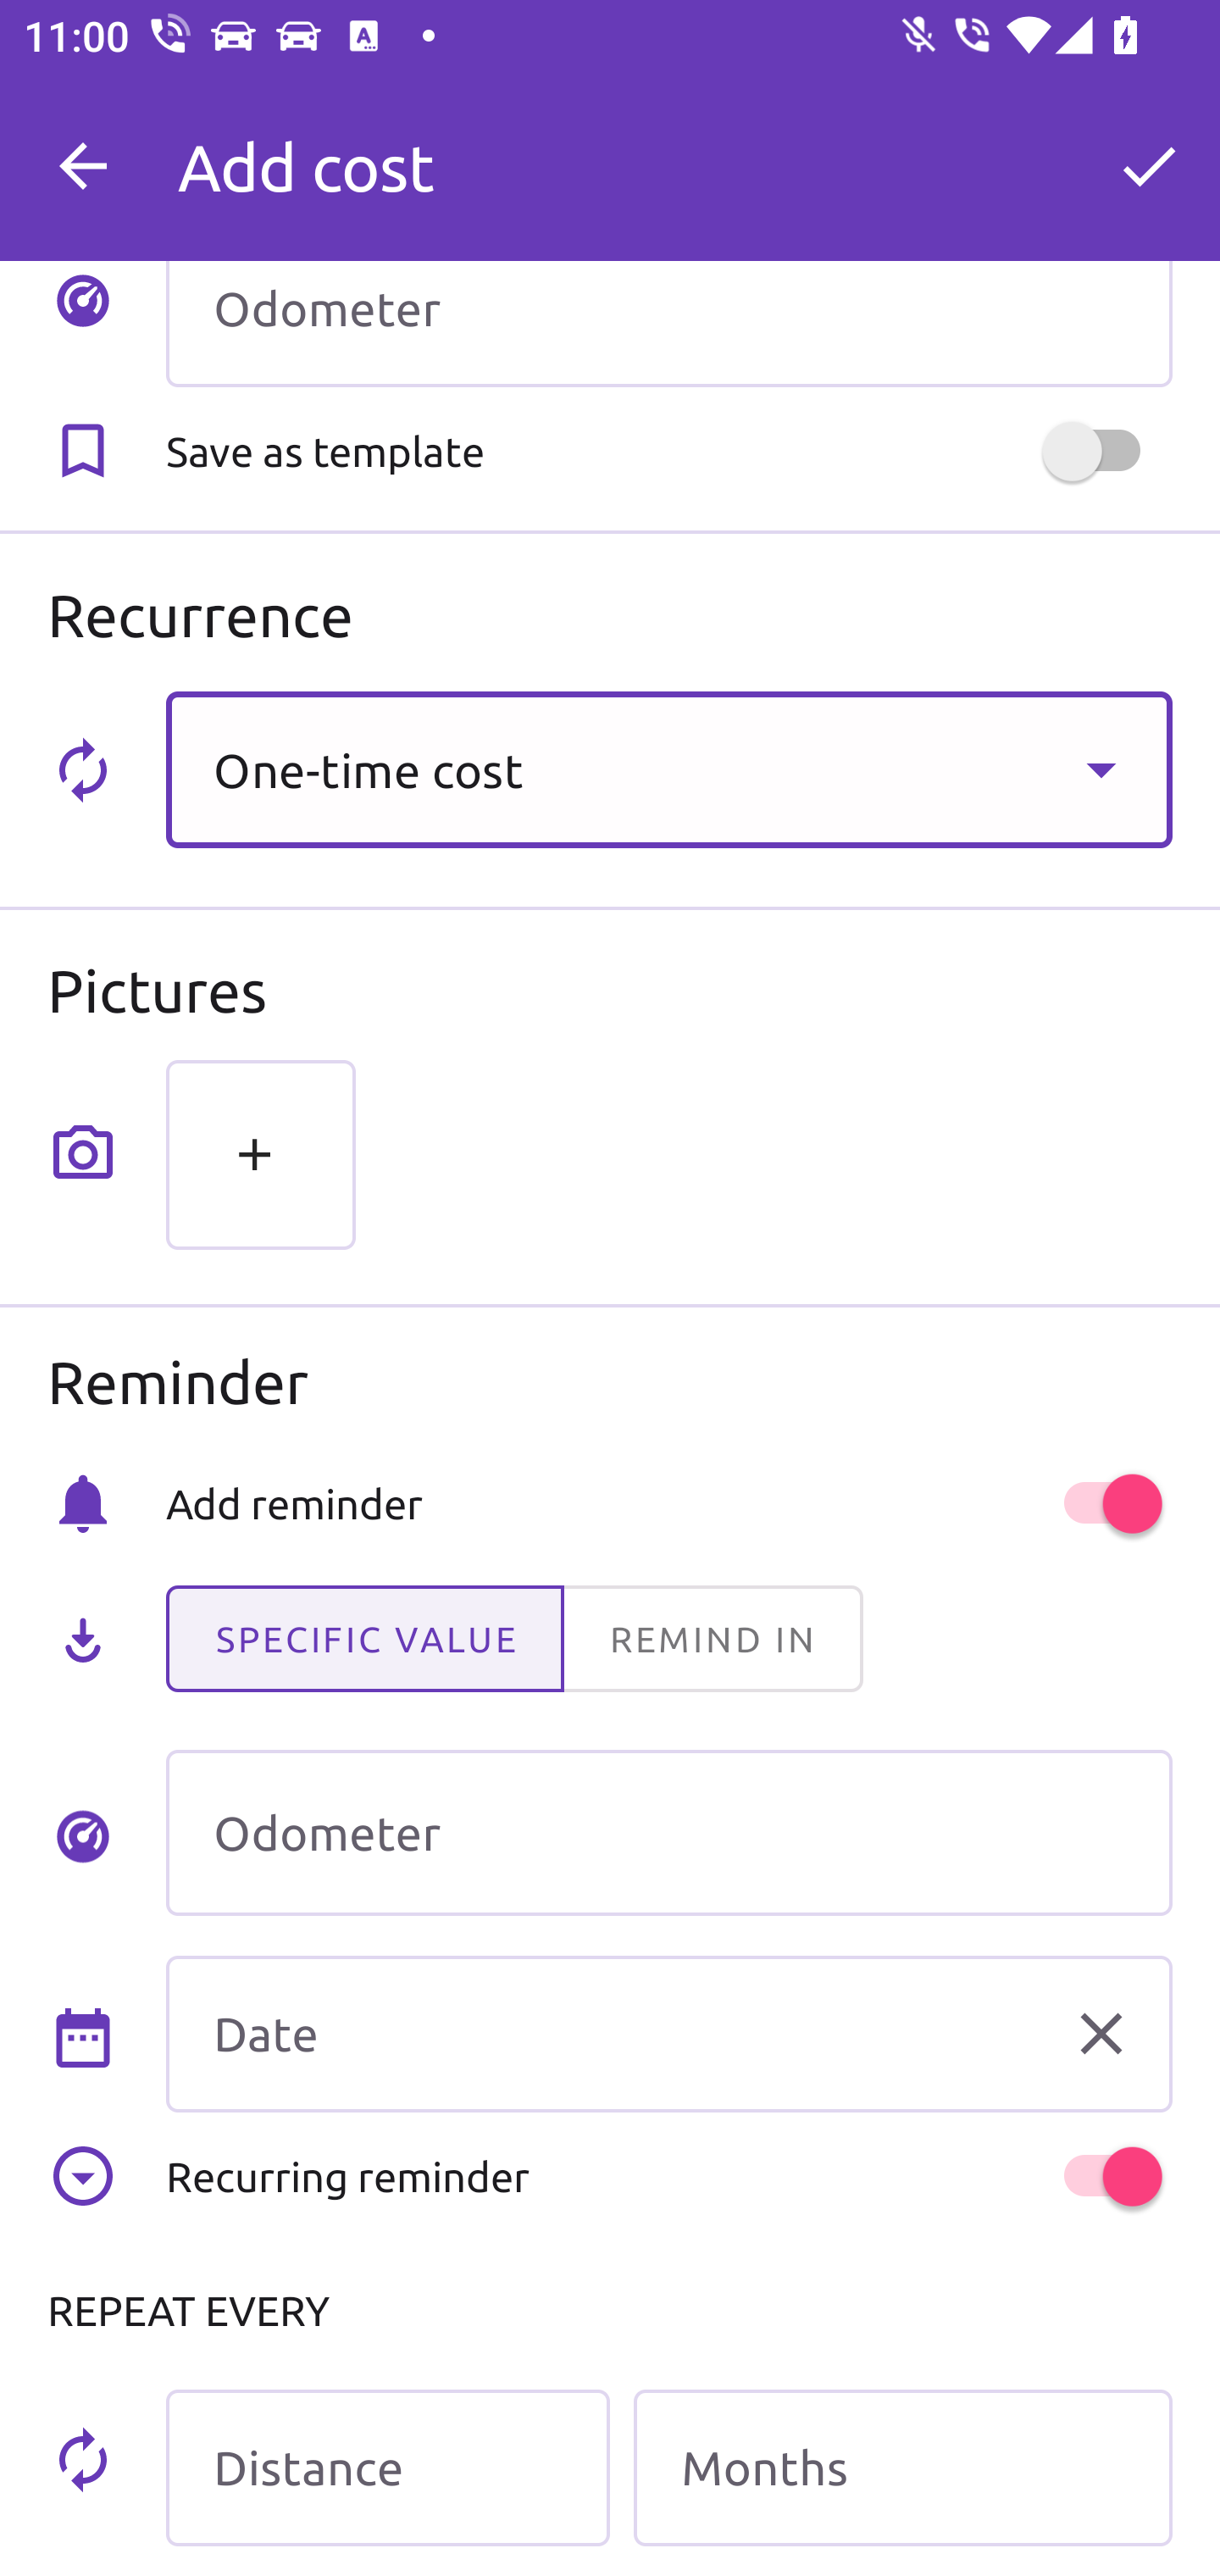 The image size is (1220, 2576). Describe the element at coordinates (364, 1639) in the screenshot. I see `SPECIFIC VALUE` at that location.